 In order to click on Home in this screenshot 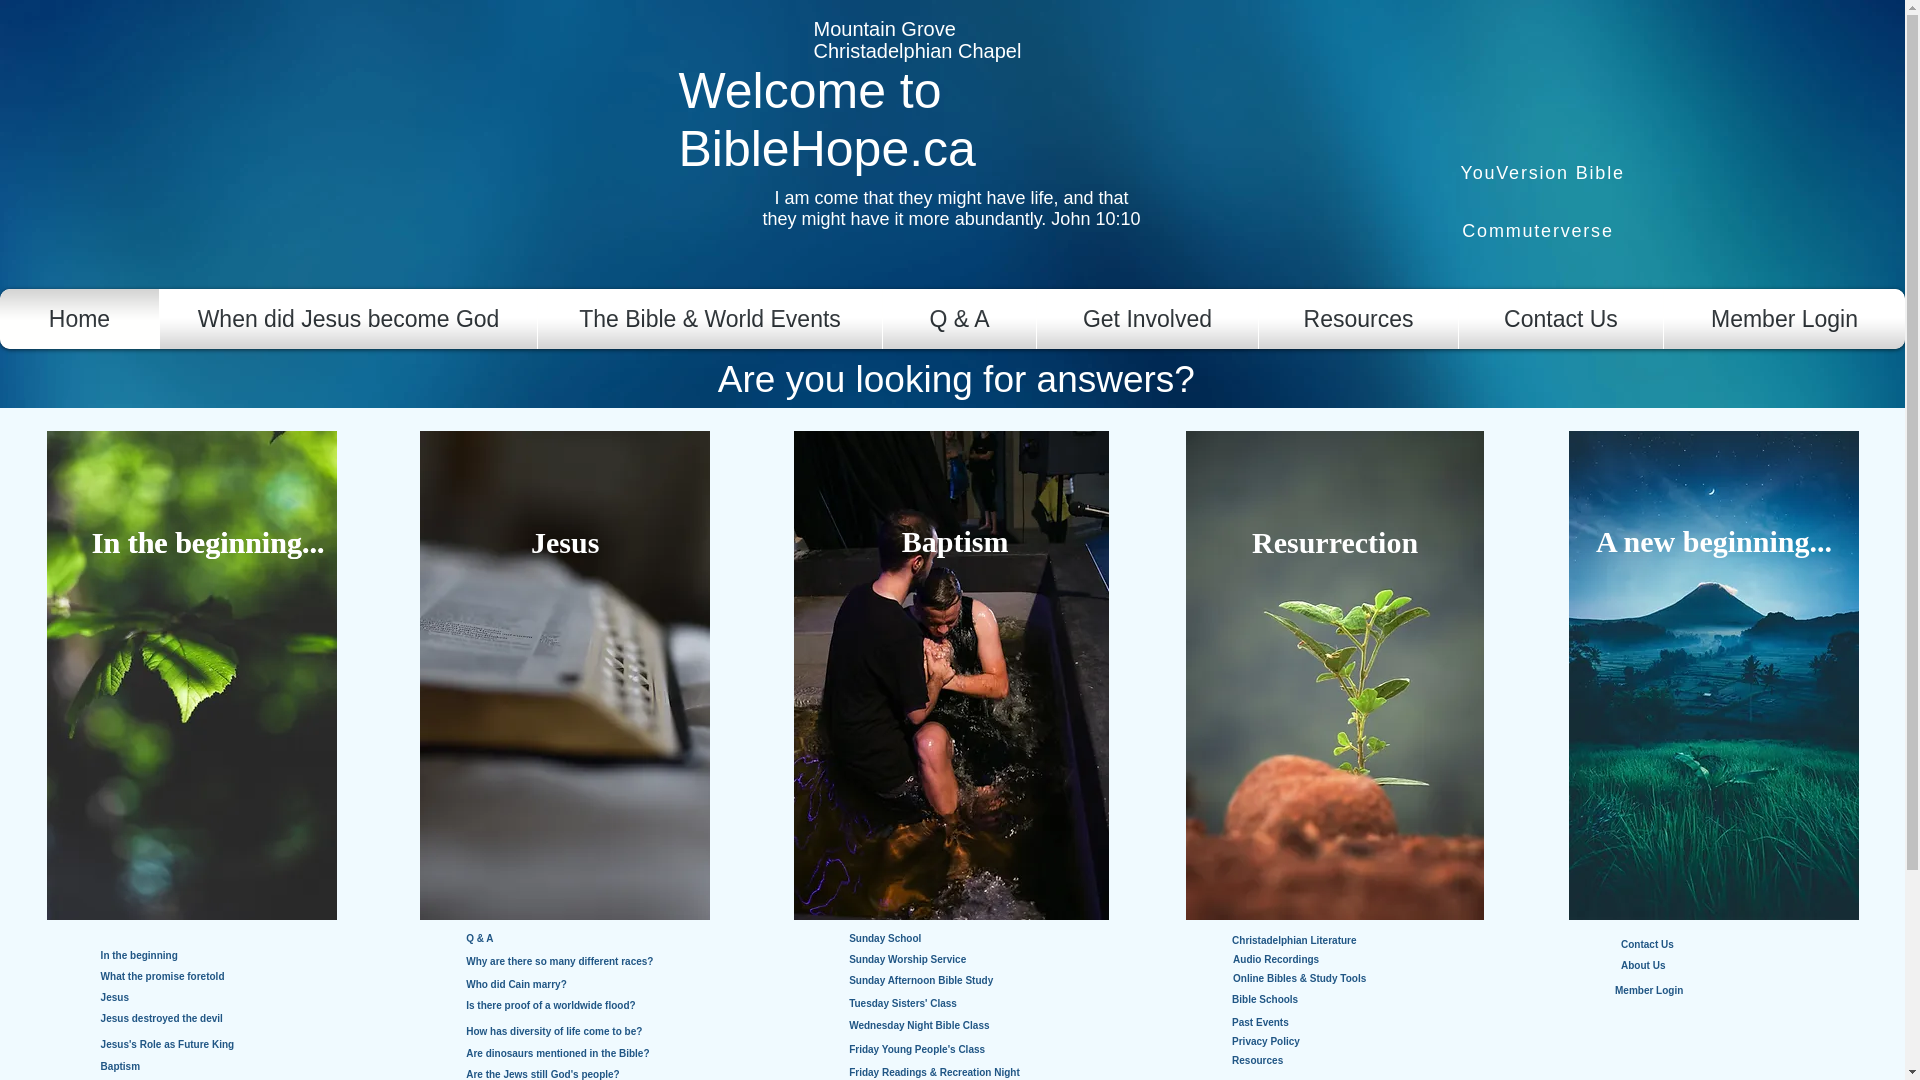, I will do `click(79, 318)`.